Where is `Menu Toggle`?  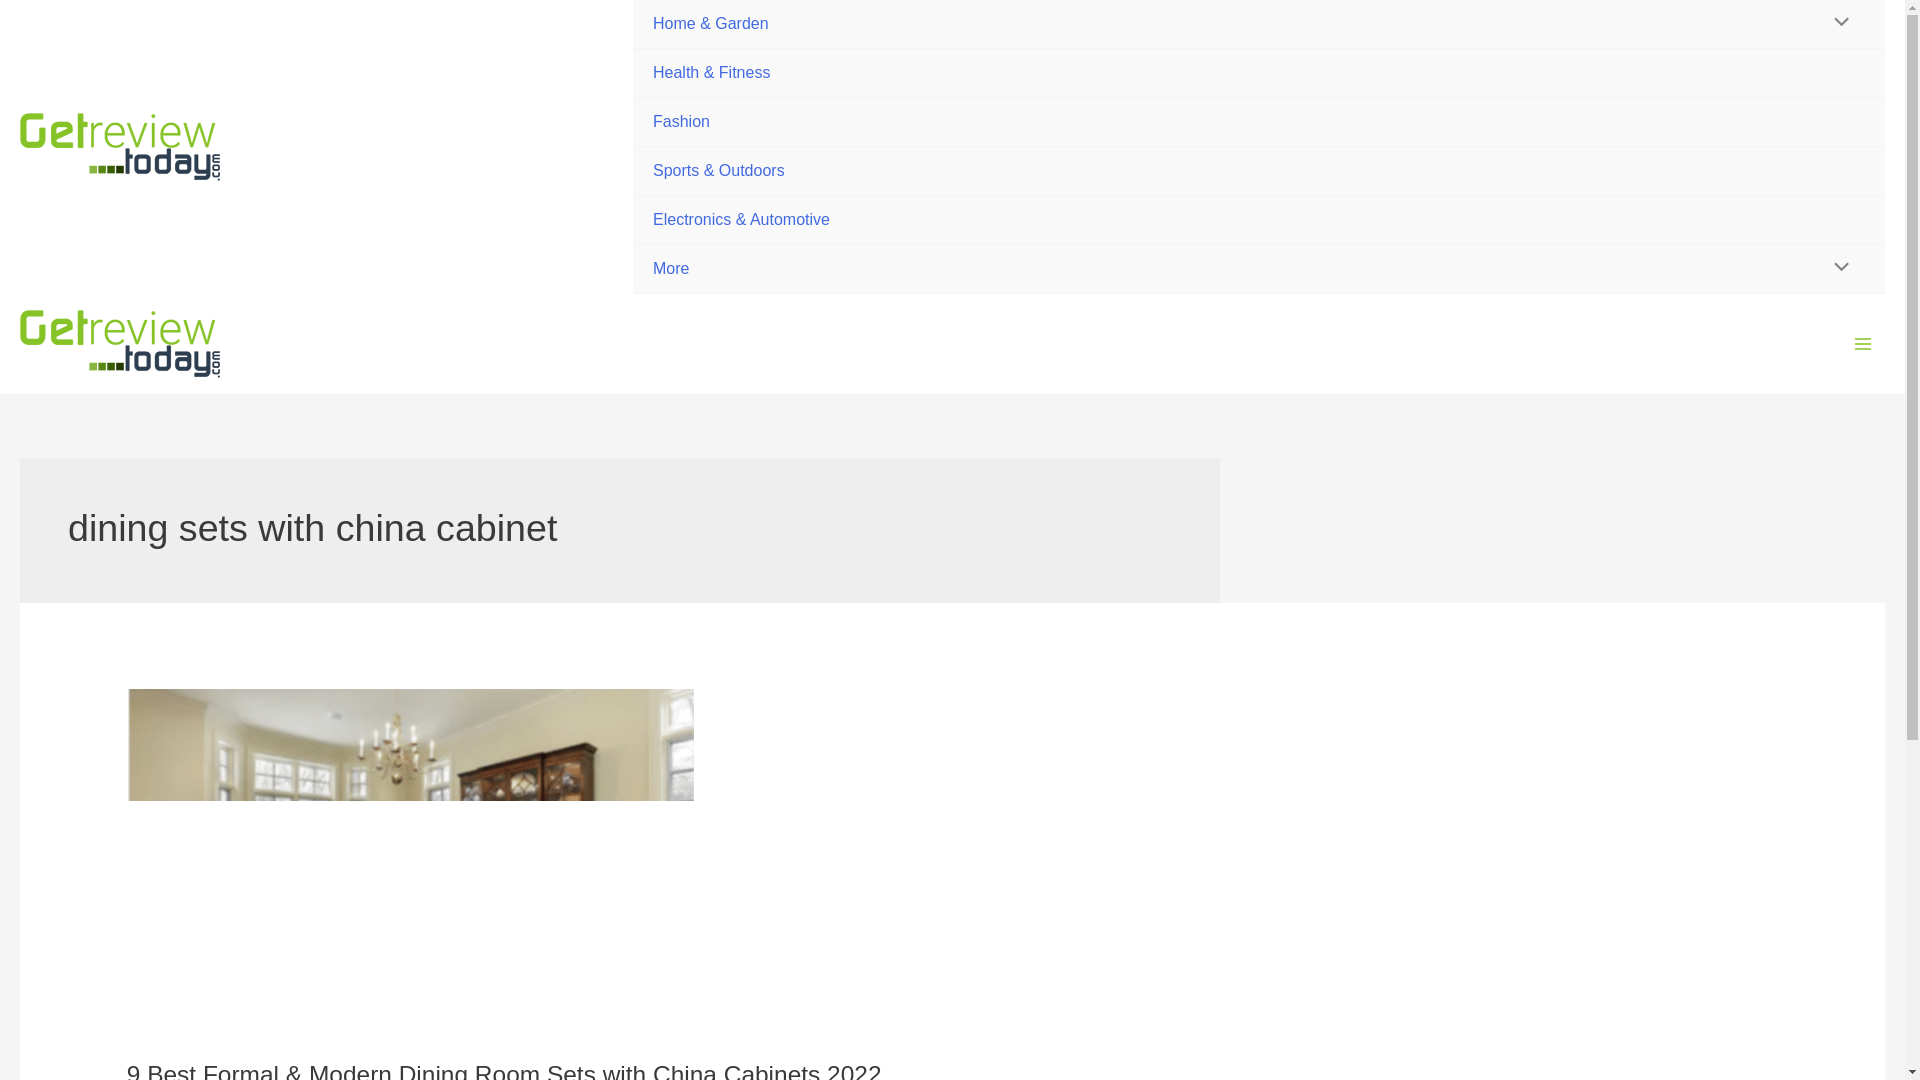
Menu Toggle is located at coordinates (1836, 268).